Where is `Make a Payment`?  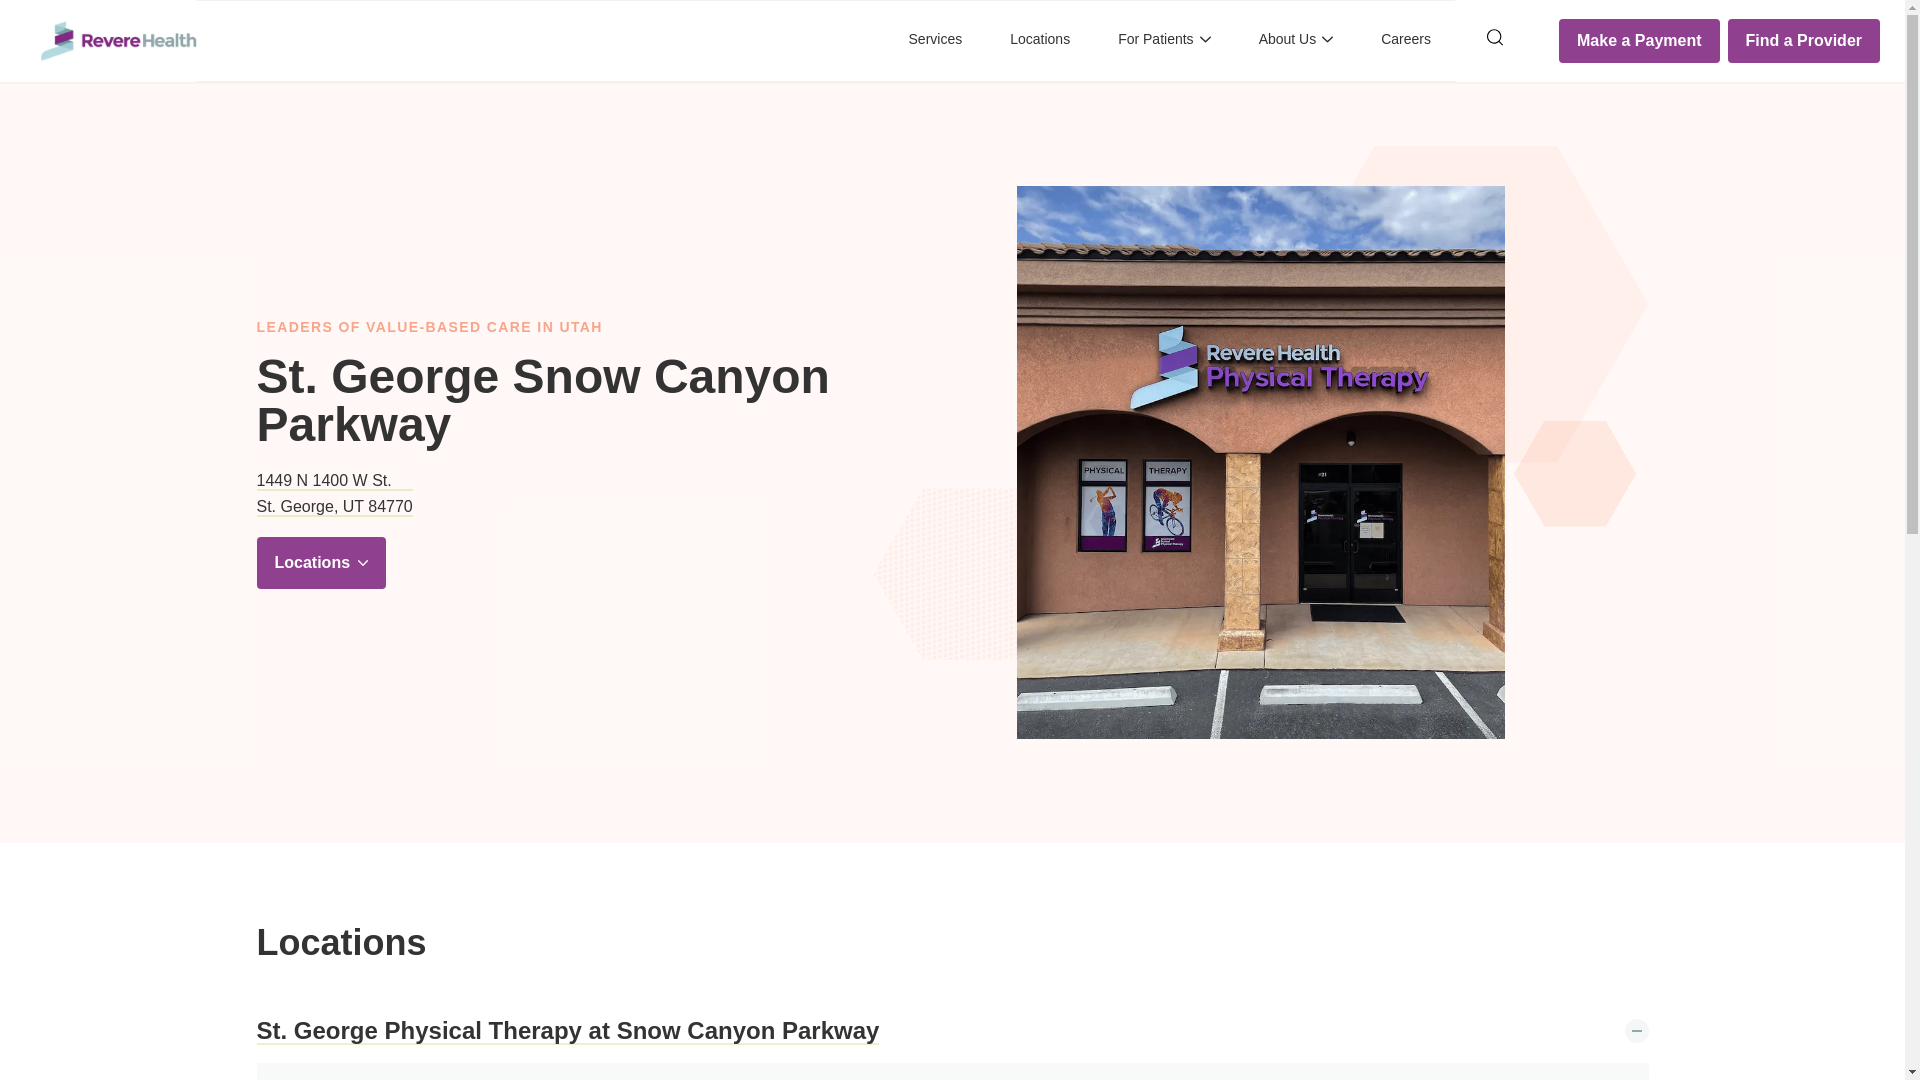 Make a Payment is located at coordinates (1804, 40).